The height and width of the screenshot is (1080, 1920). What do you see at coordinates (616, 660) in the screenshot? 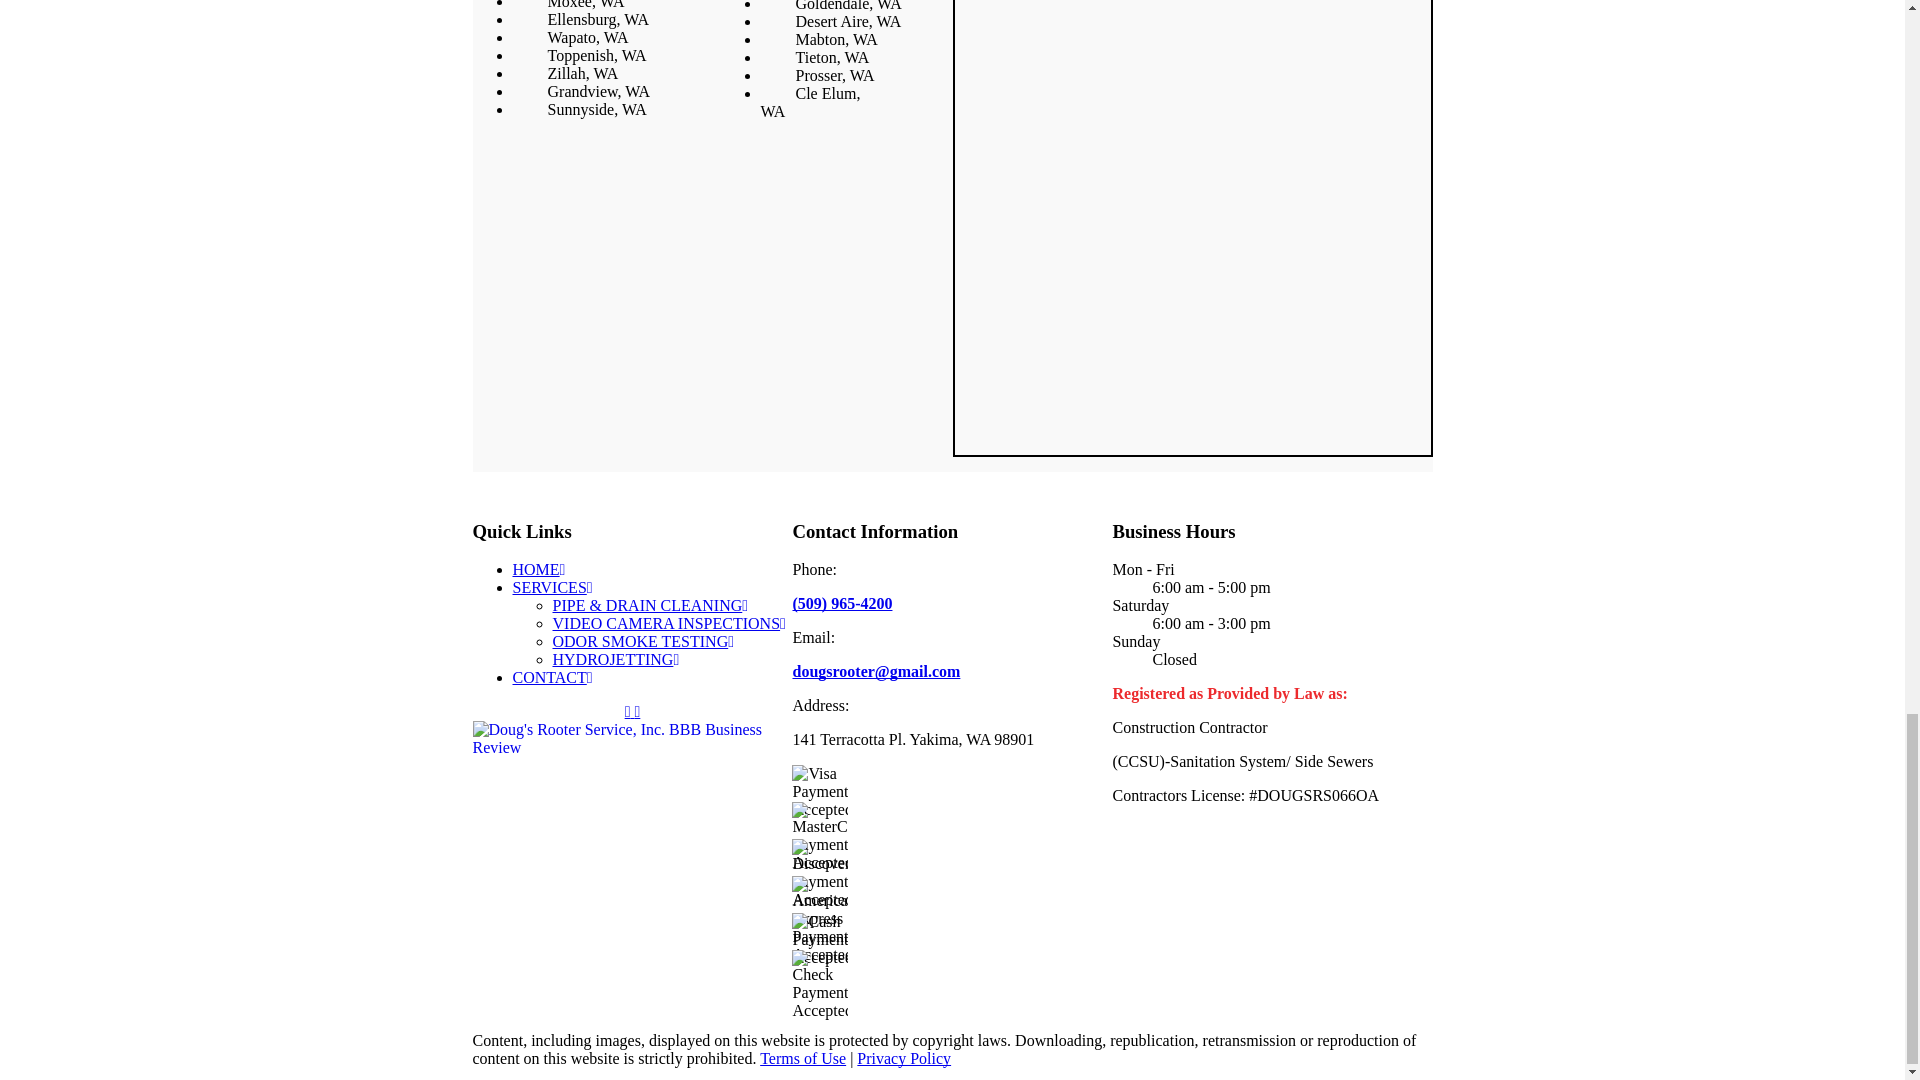
I see `HYDROJETTING` at bounding box center [616, 660].